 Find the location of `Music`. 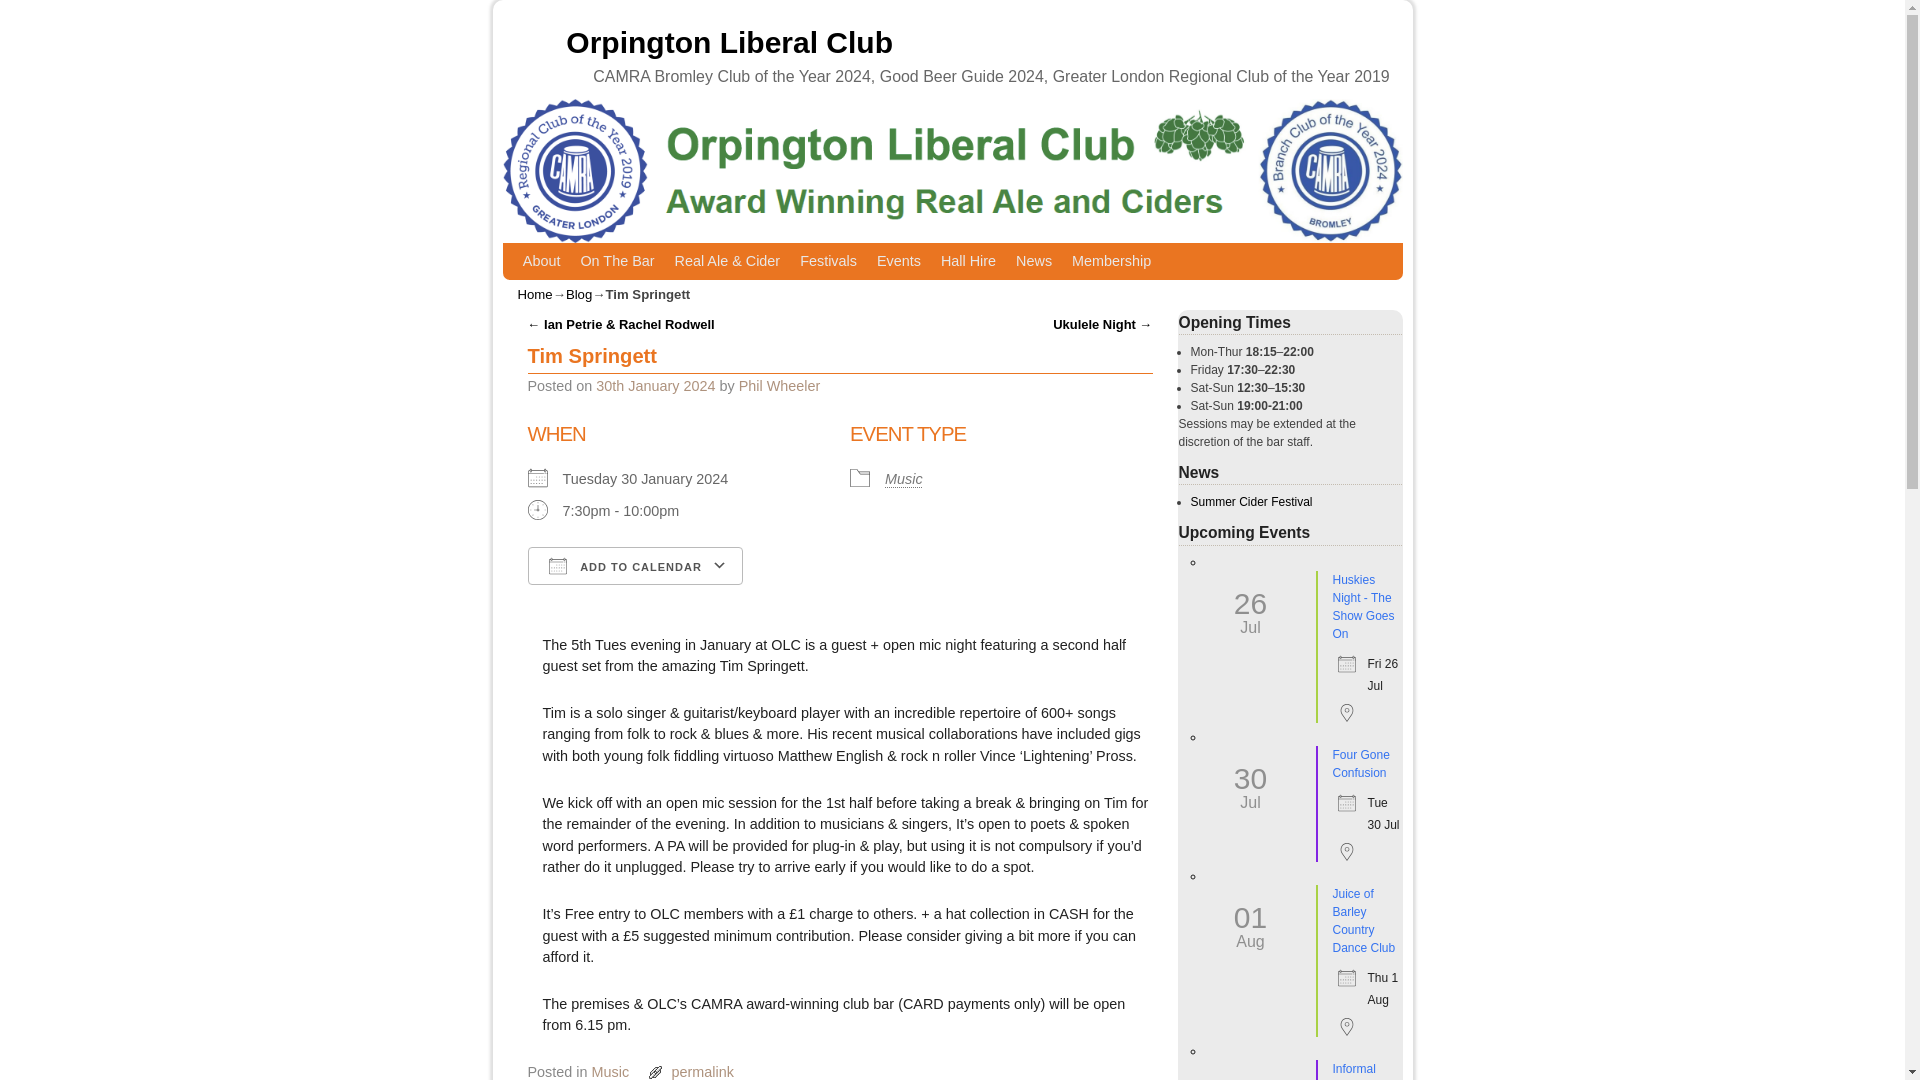

Music is located at coordinates (904, 478).